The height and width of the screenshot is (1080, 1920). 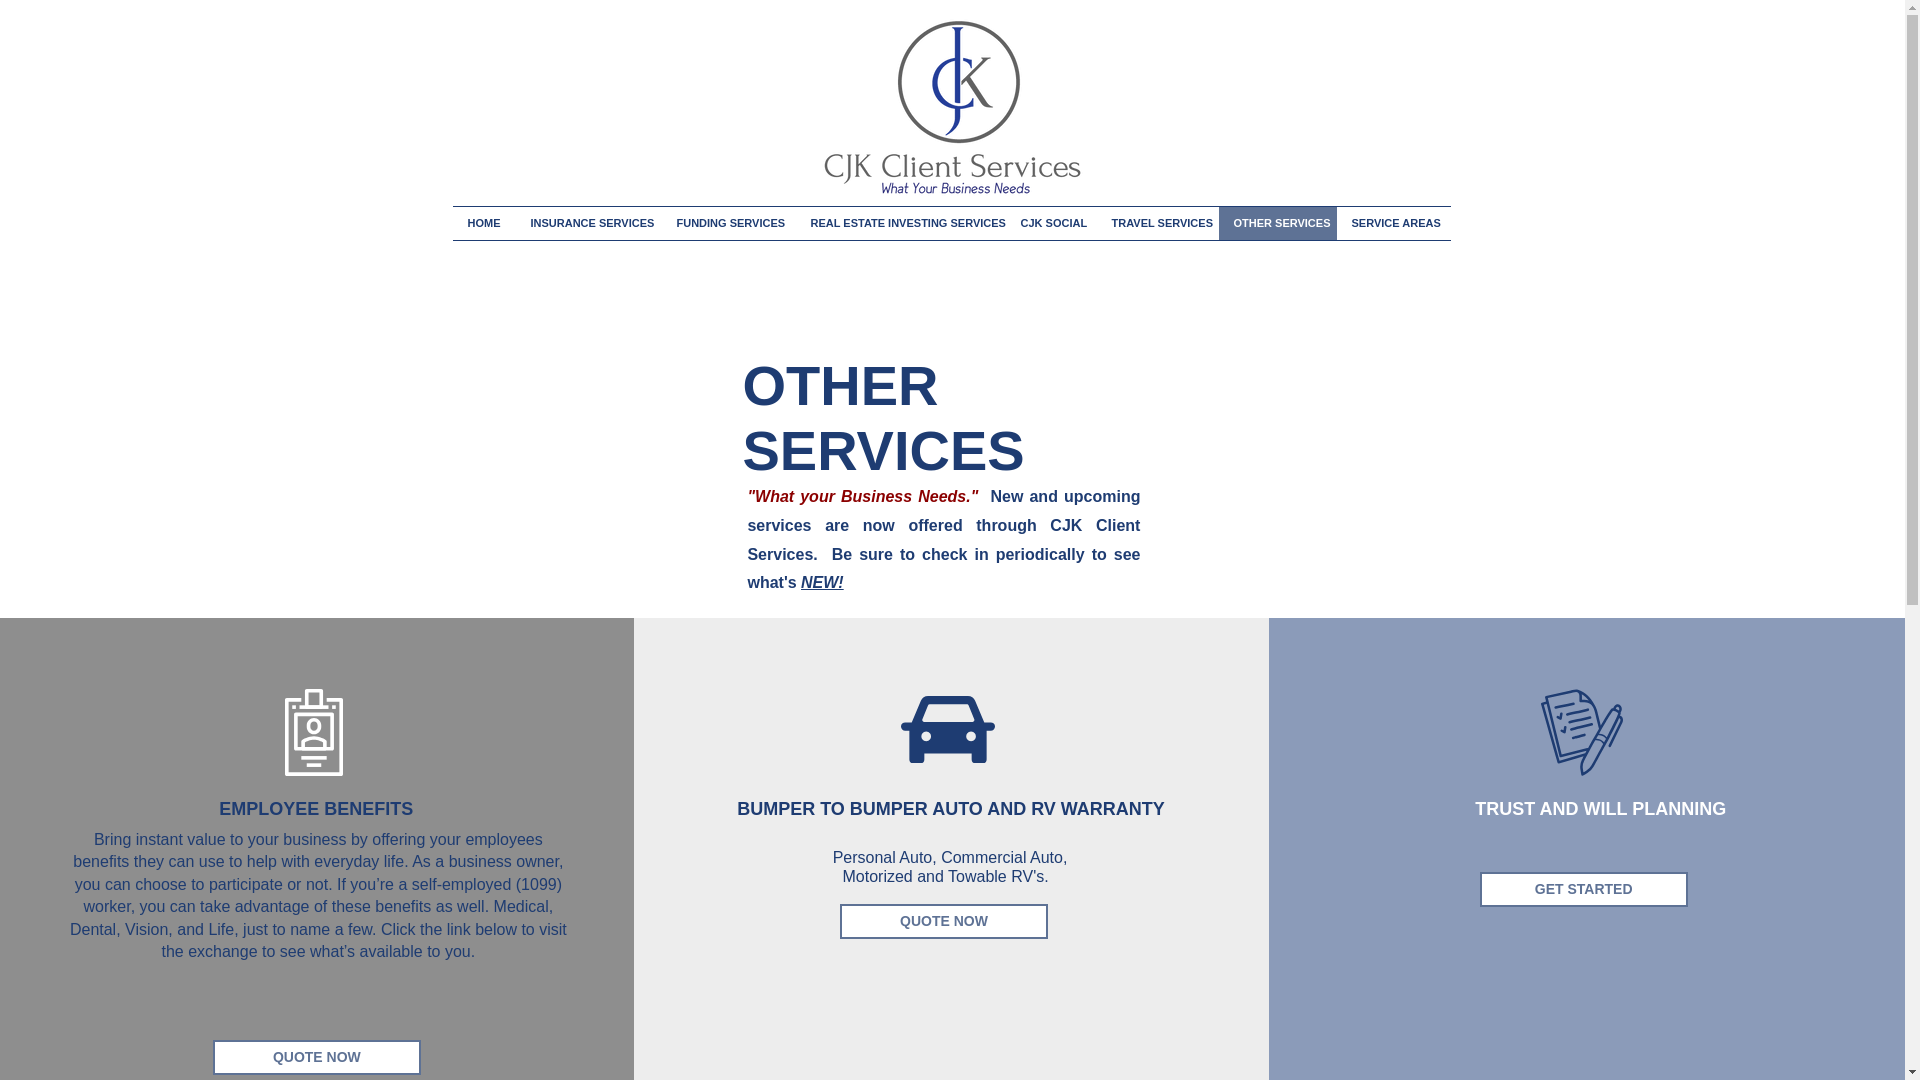 What do you see at coordinates (944, 920) in the screenshot?
I see `QUOTE NOW` at bounding box center [944, 920].